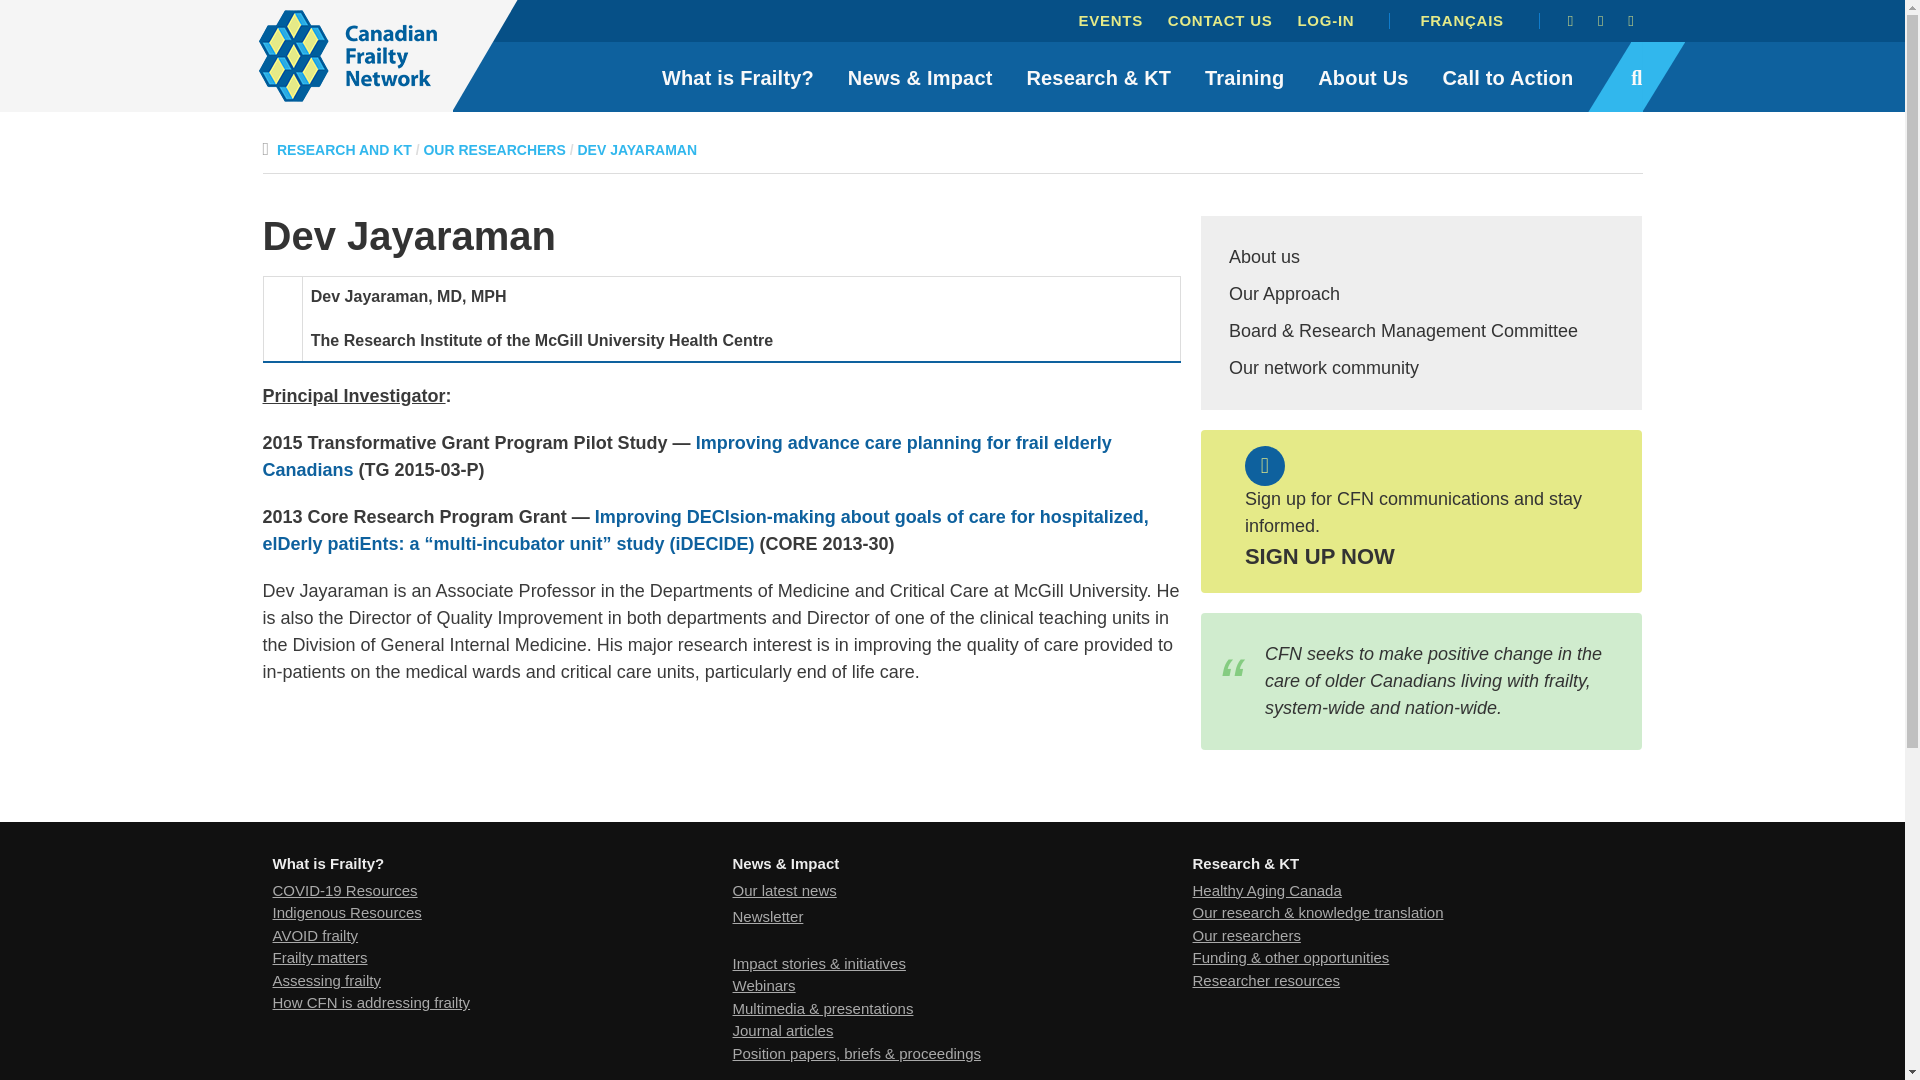 The width and height of the screenshot is (1920, 1080). What do you see at coordinates (1220, 20) in the screenshot?
I see `CONTACT US` at bounding box center [1220, 20].